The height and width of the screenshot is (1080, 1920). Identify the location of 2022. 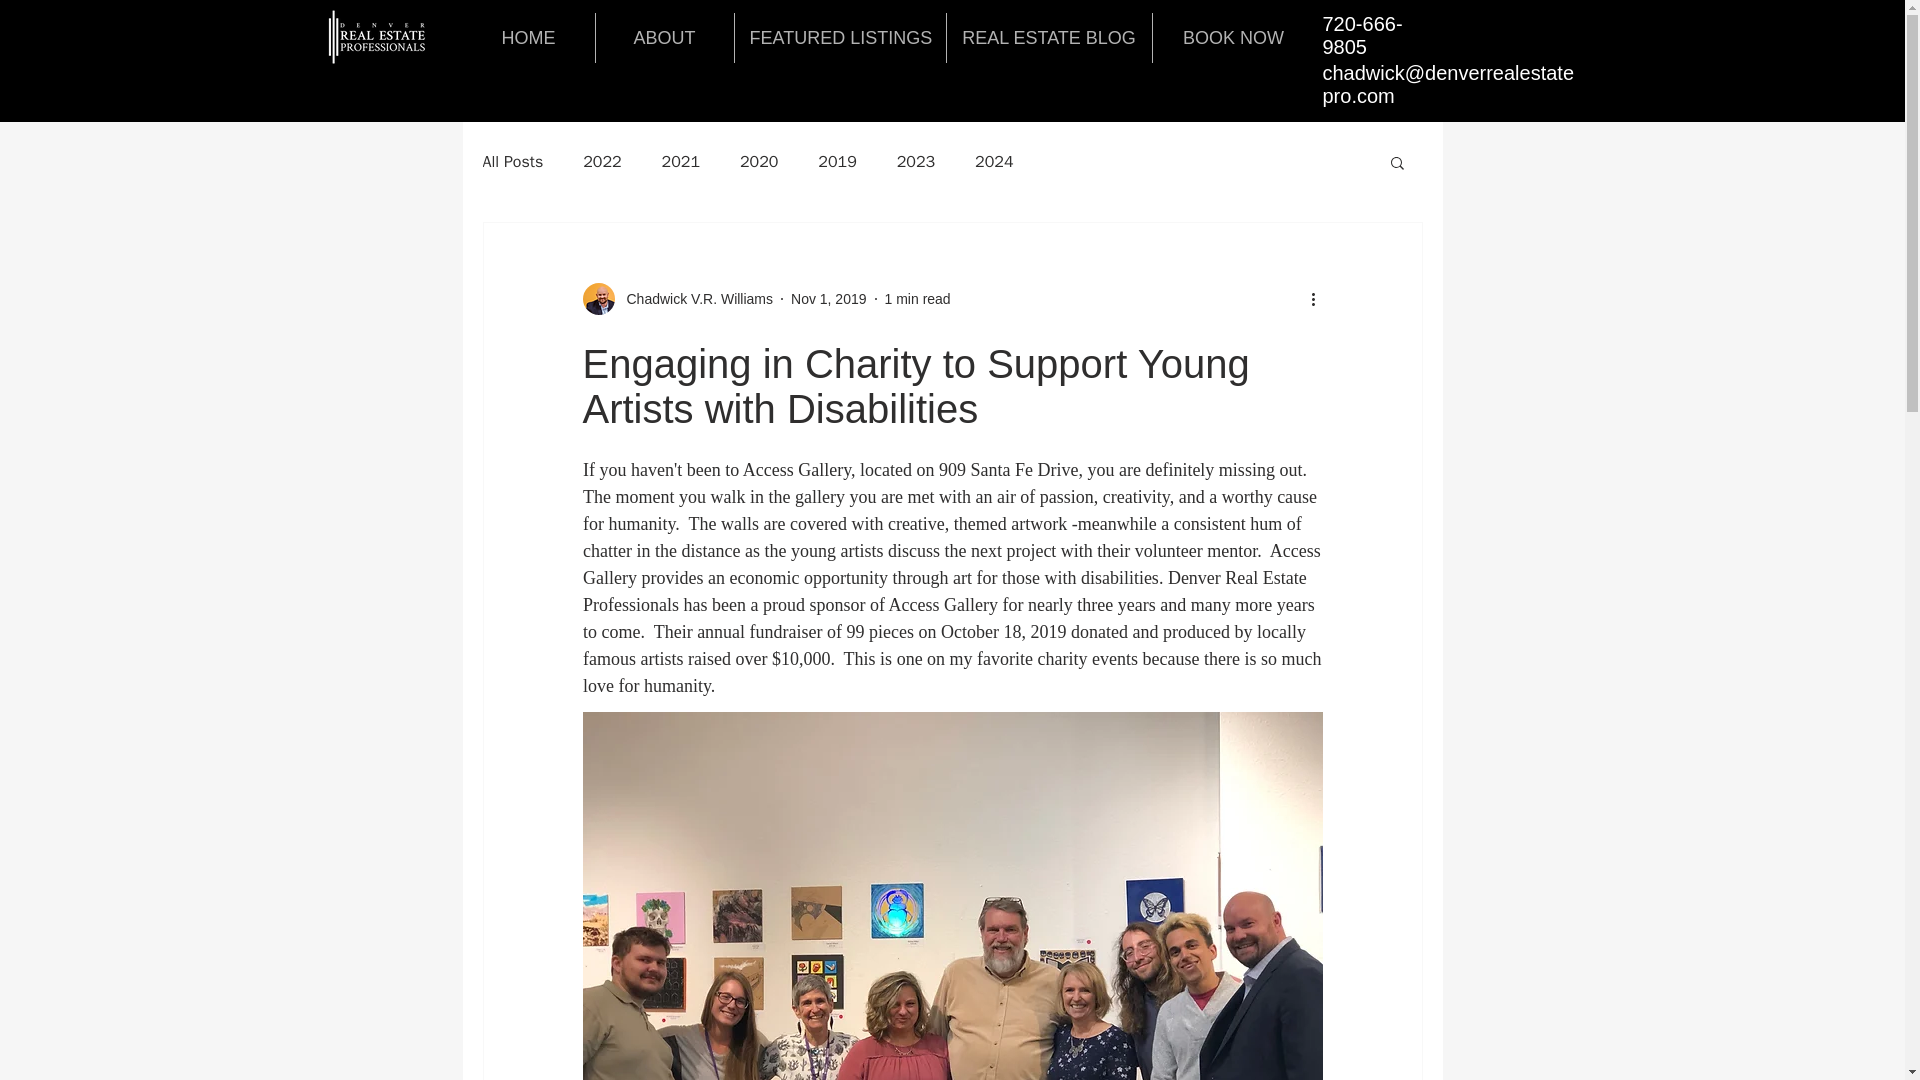
(602, 162).